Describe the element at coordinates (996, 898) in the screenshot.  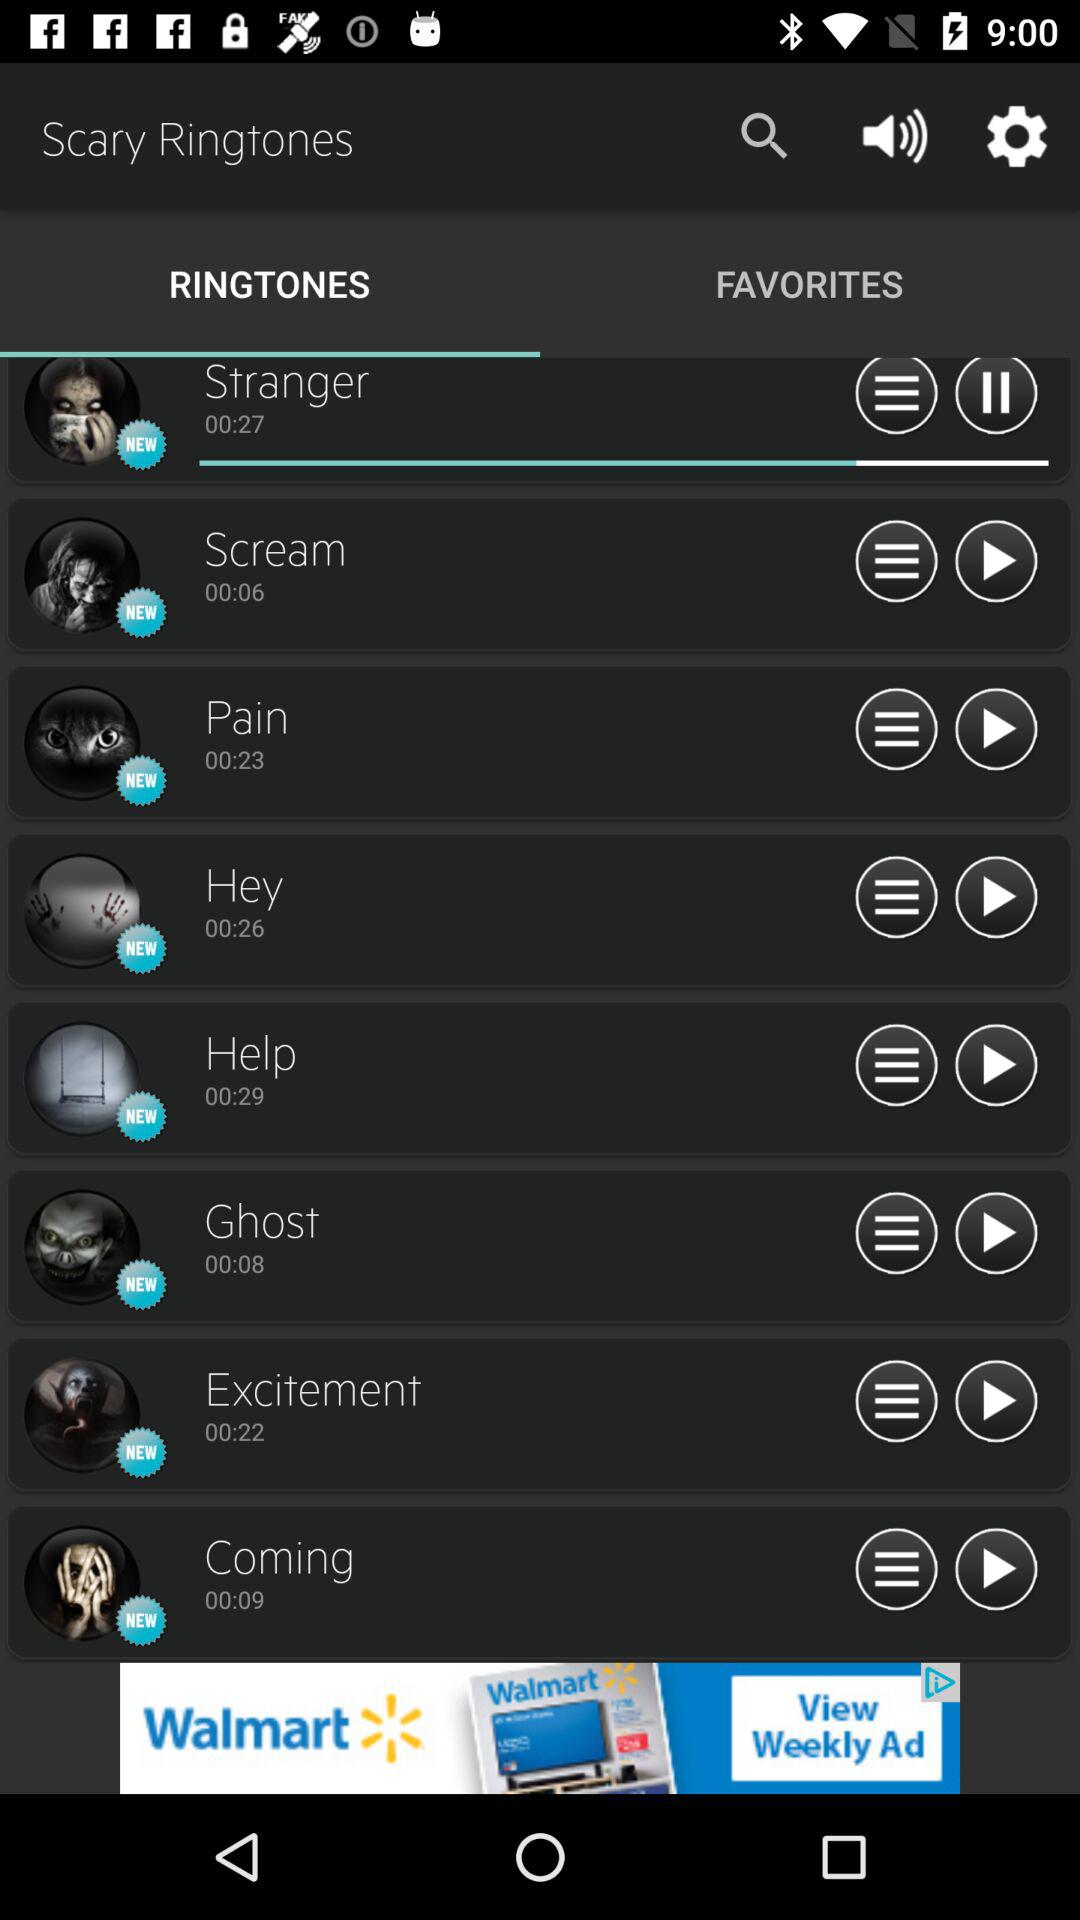
I see `play ringtone` at that location.